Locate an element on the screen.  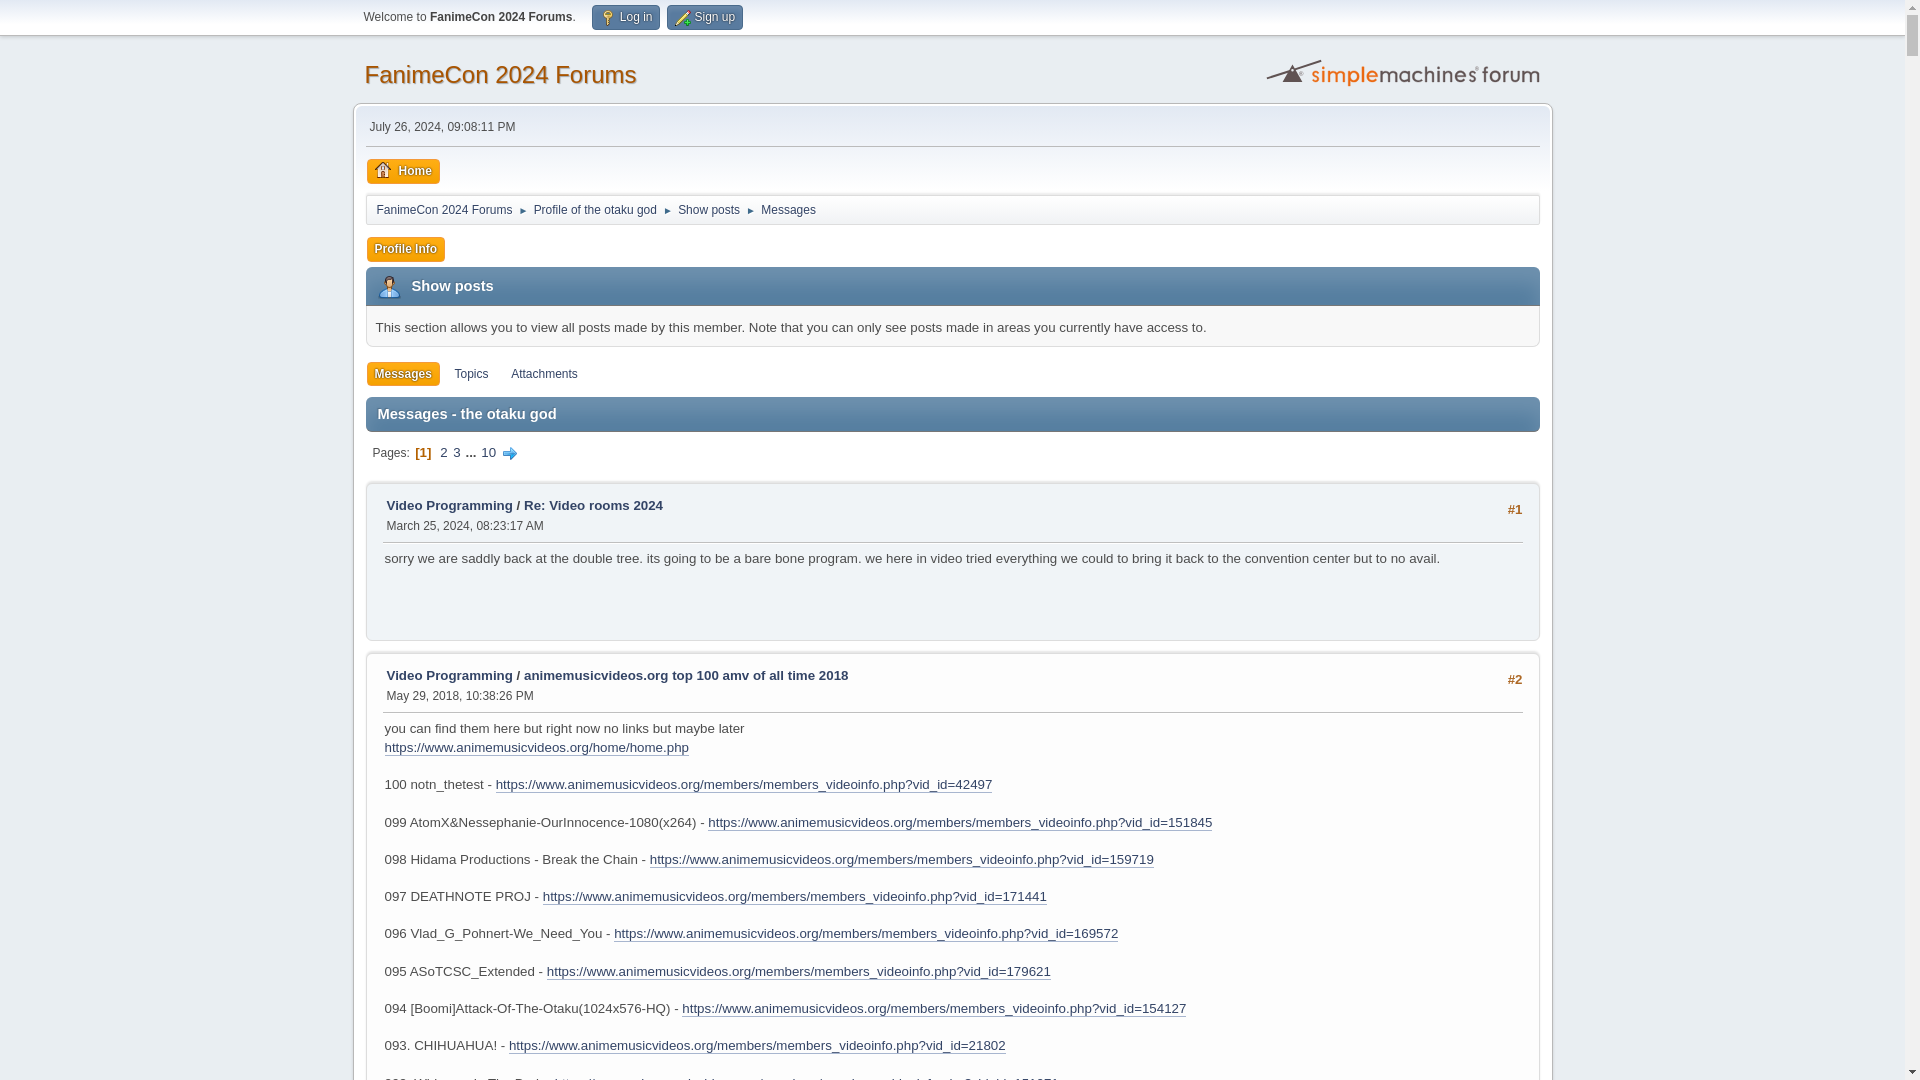
2 is located at coordinates (443, 452).